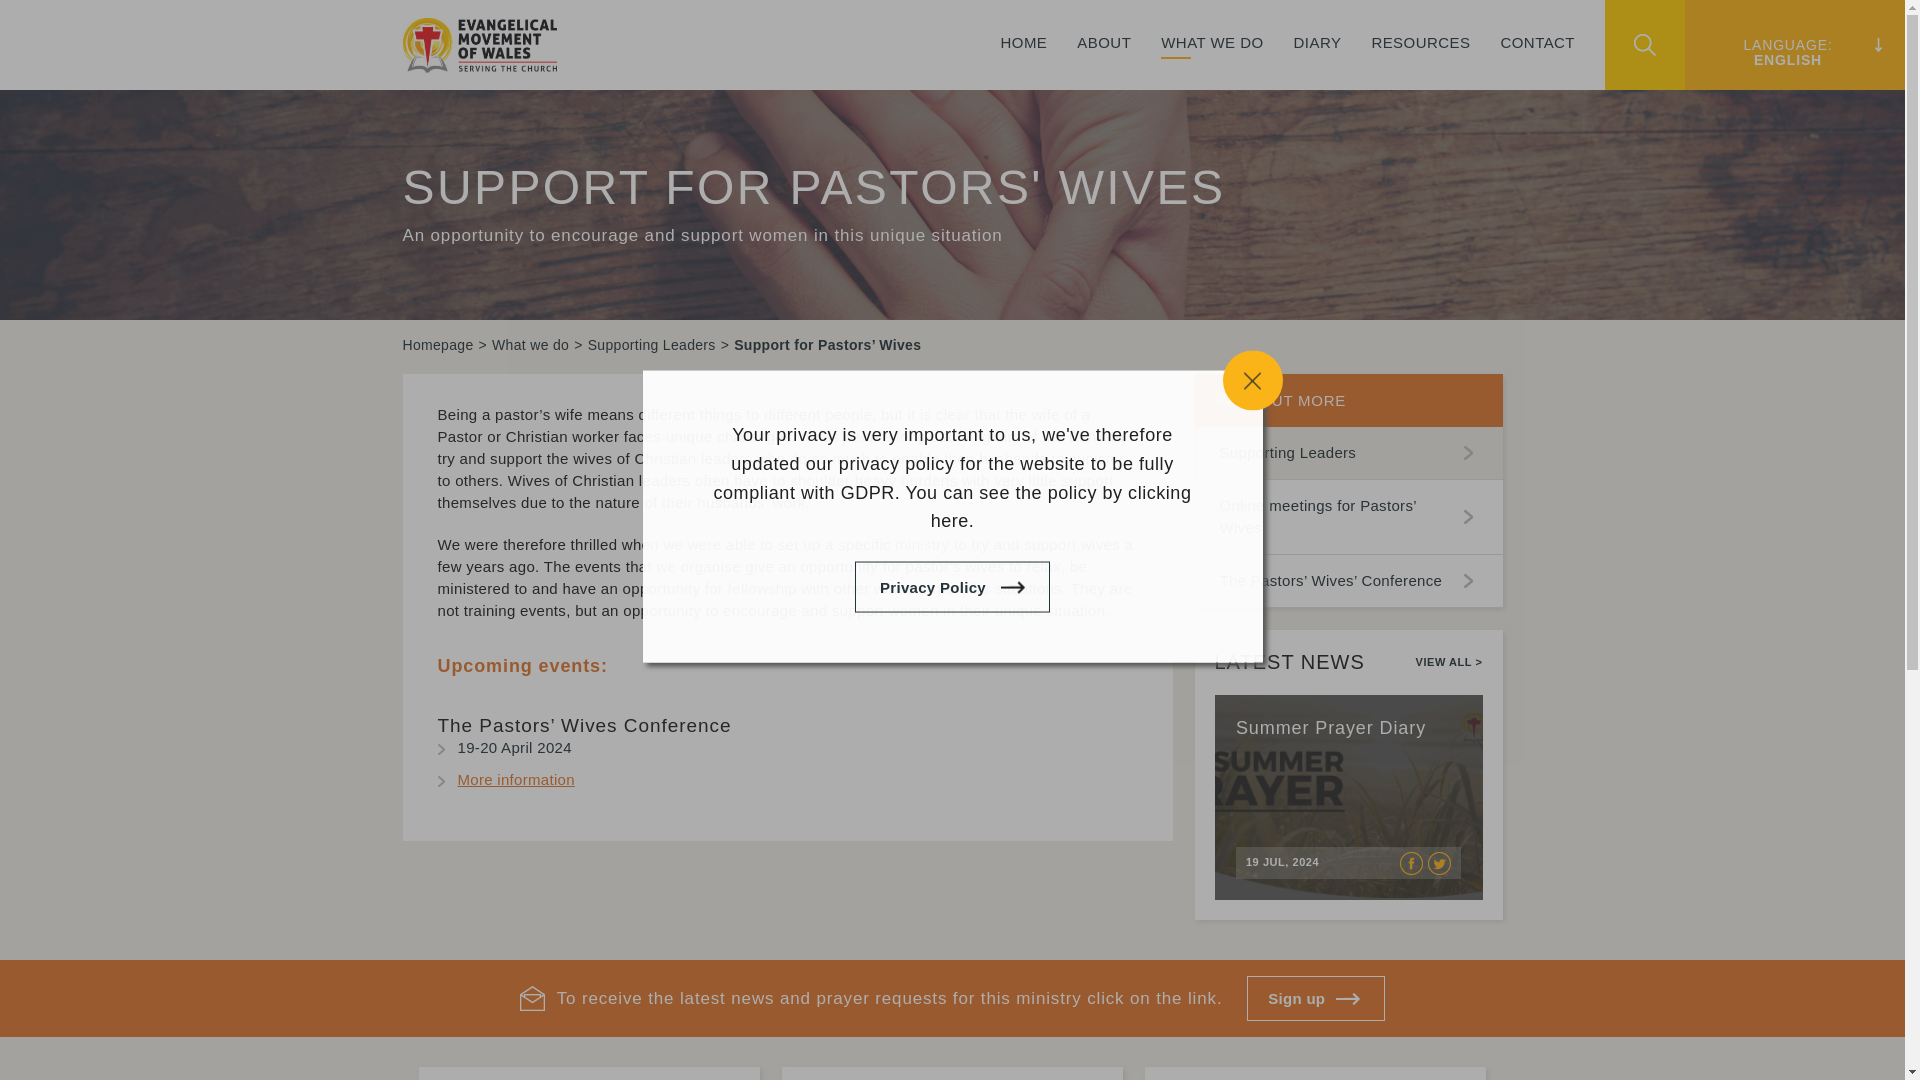  Describe the element at coordinates (1212, 62) in the screenshot. I see `WHAT WE DO` at that location.